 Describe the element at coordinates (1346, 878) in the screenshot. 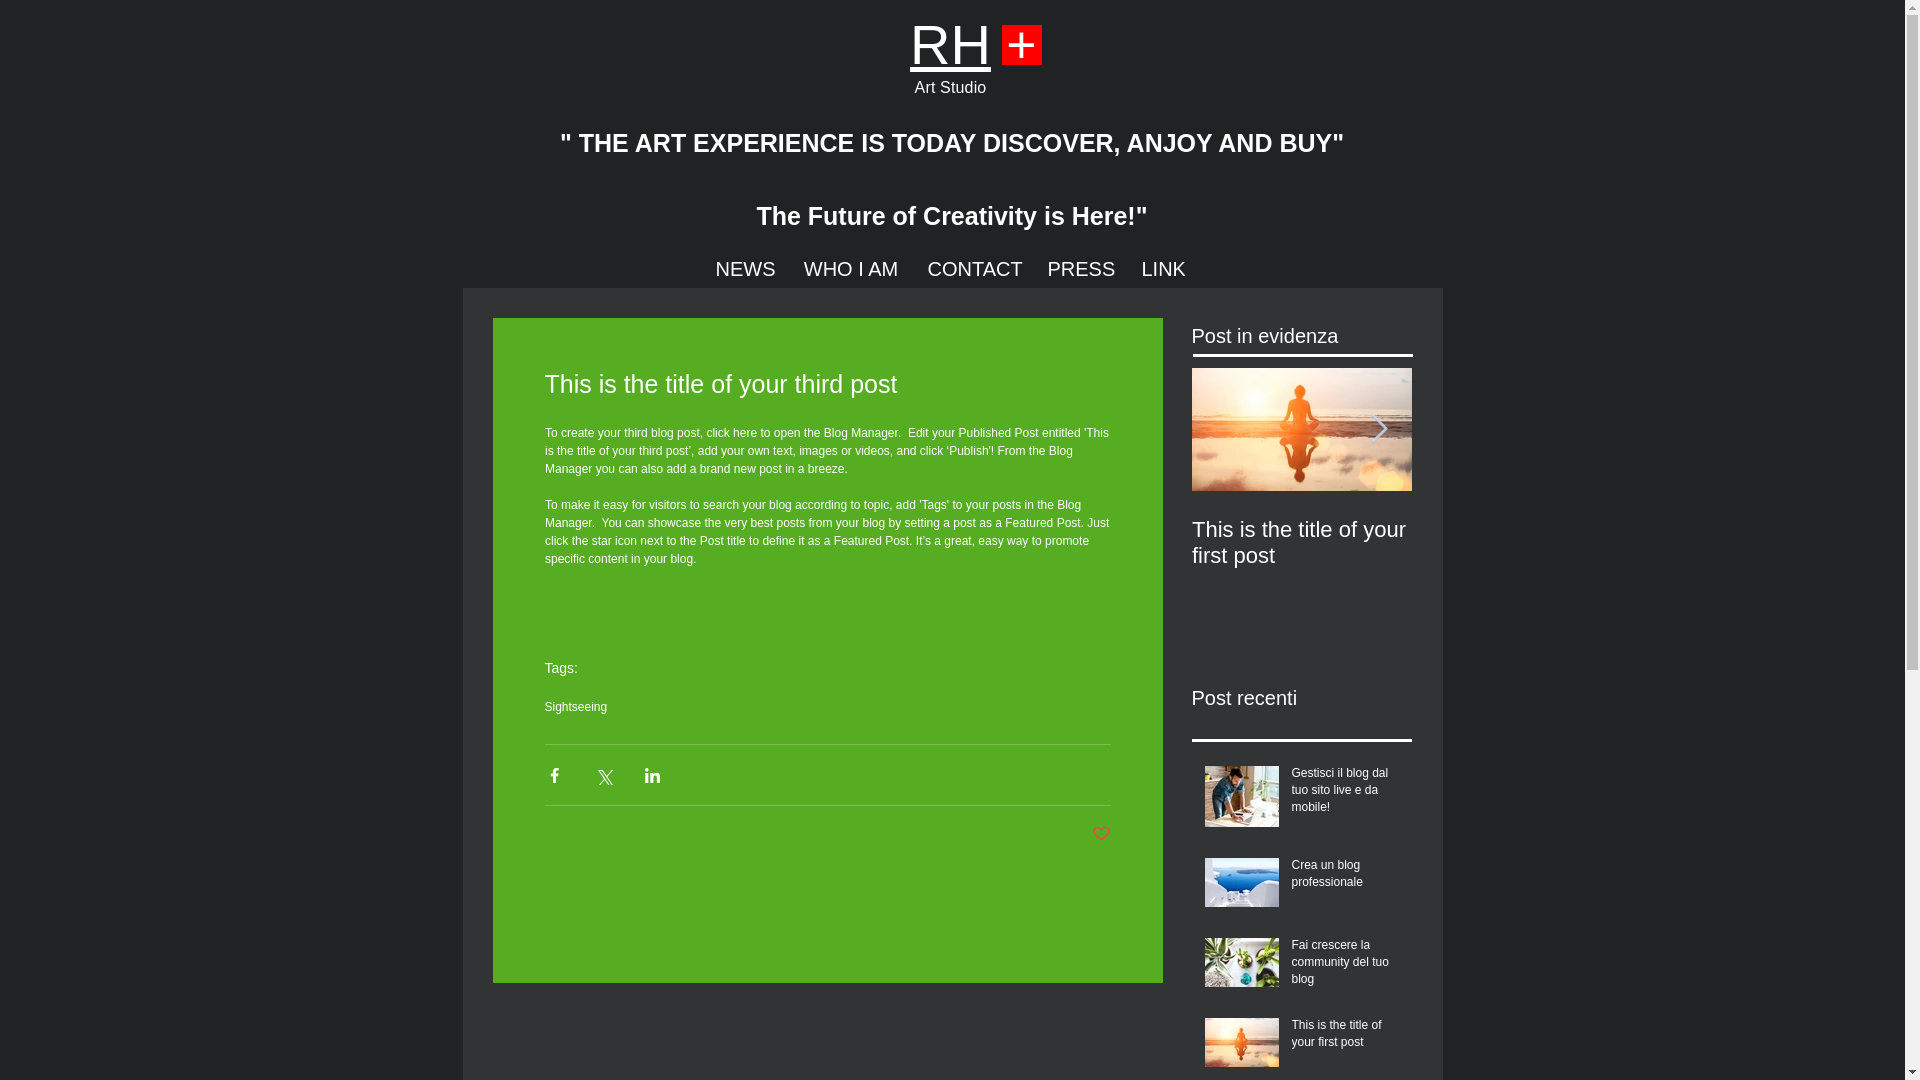

I see `Crea un blog professionale` at that location.